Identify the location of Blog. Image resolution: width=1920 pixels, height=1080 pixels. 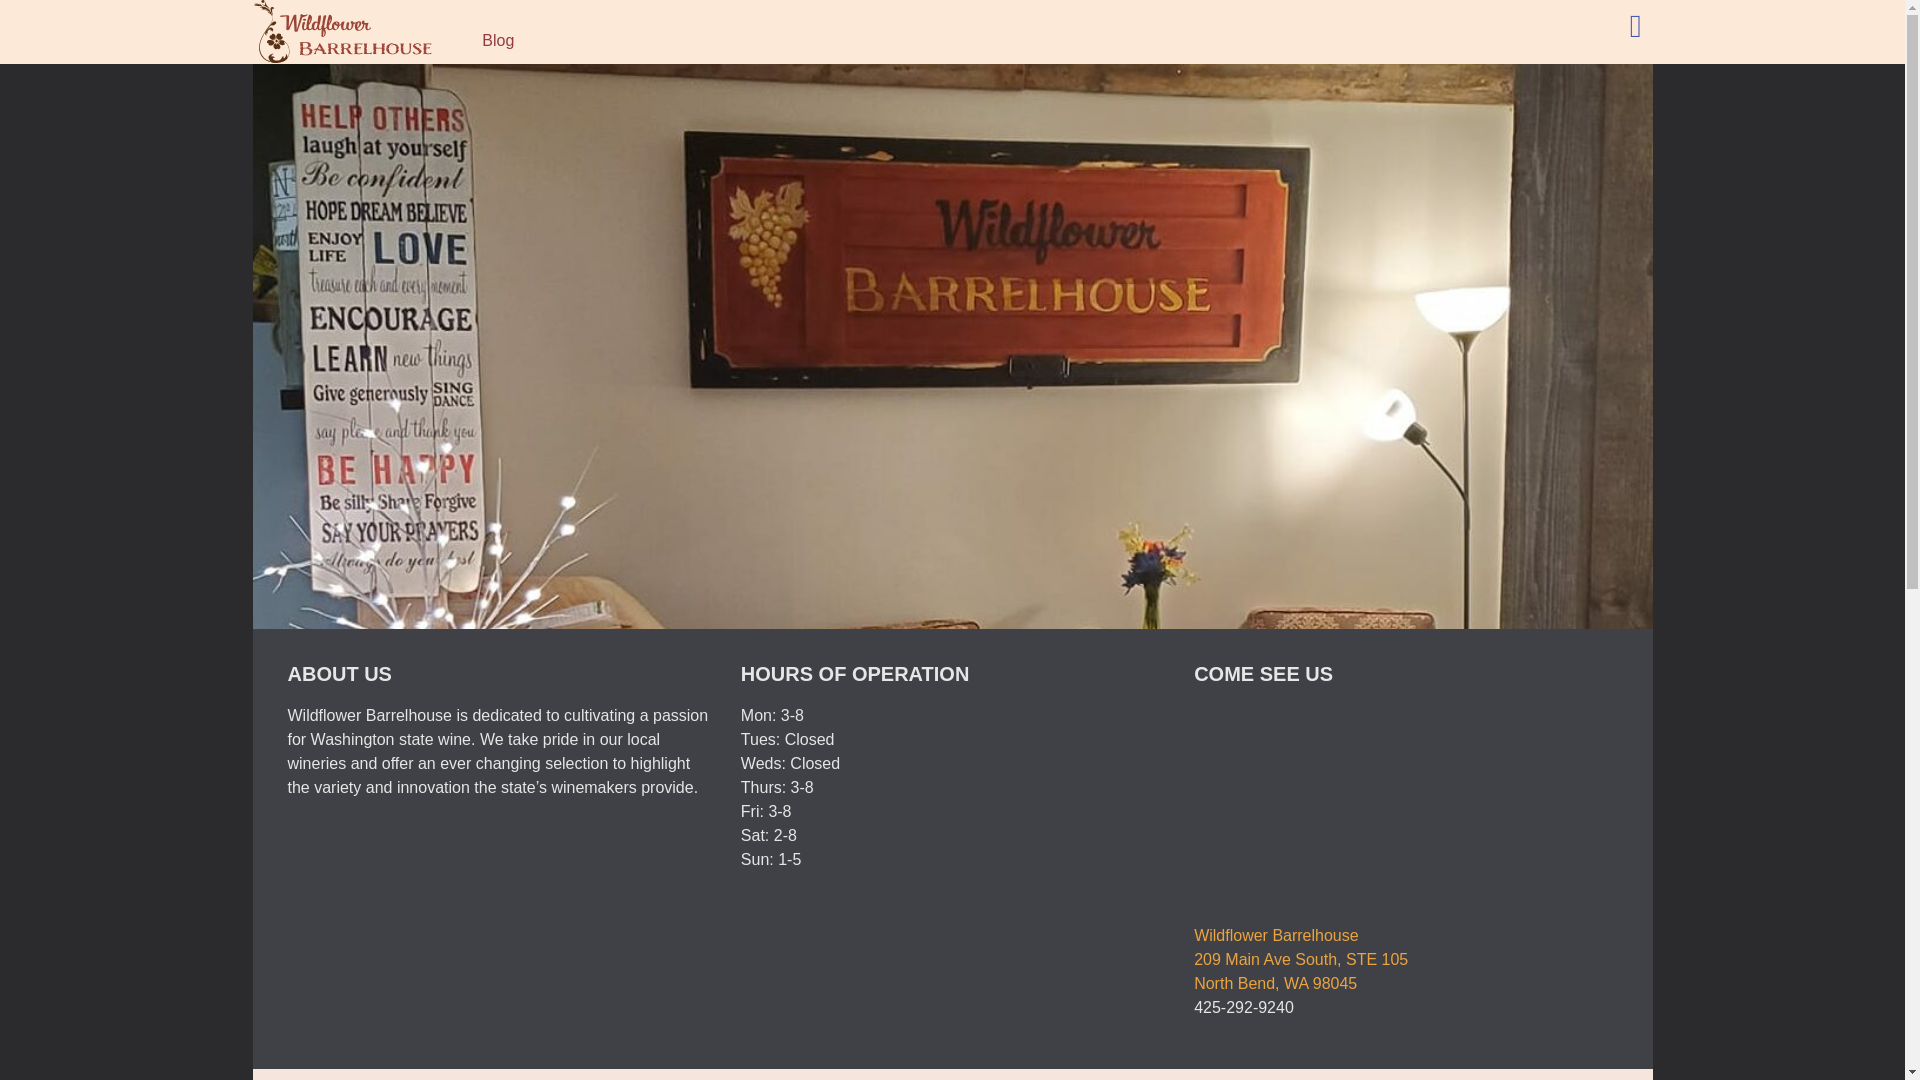
(498, 40).